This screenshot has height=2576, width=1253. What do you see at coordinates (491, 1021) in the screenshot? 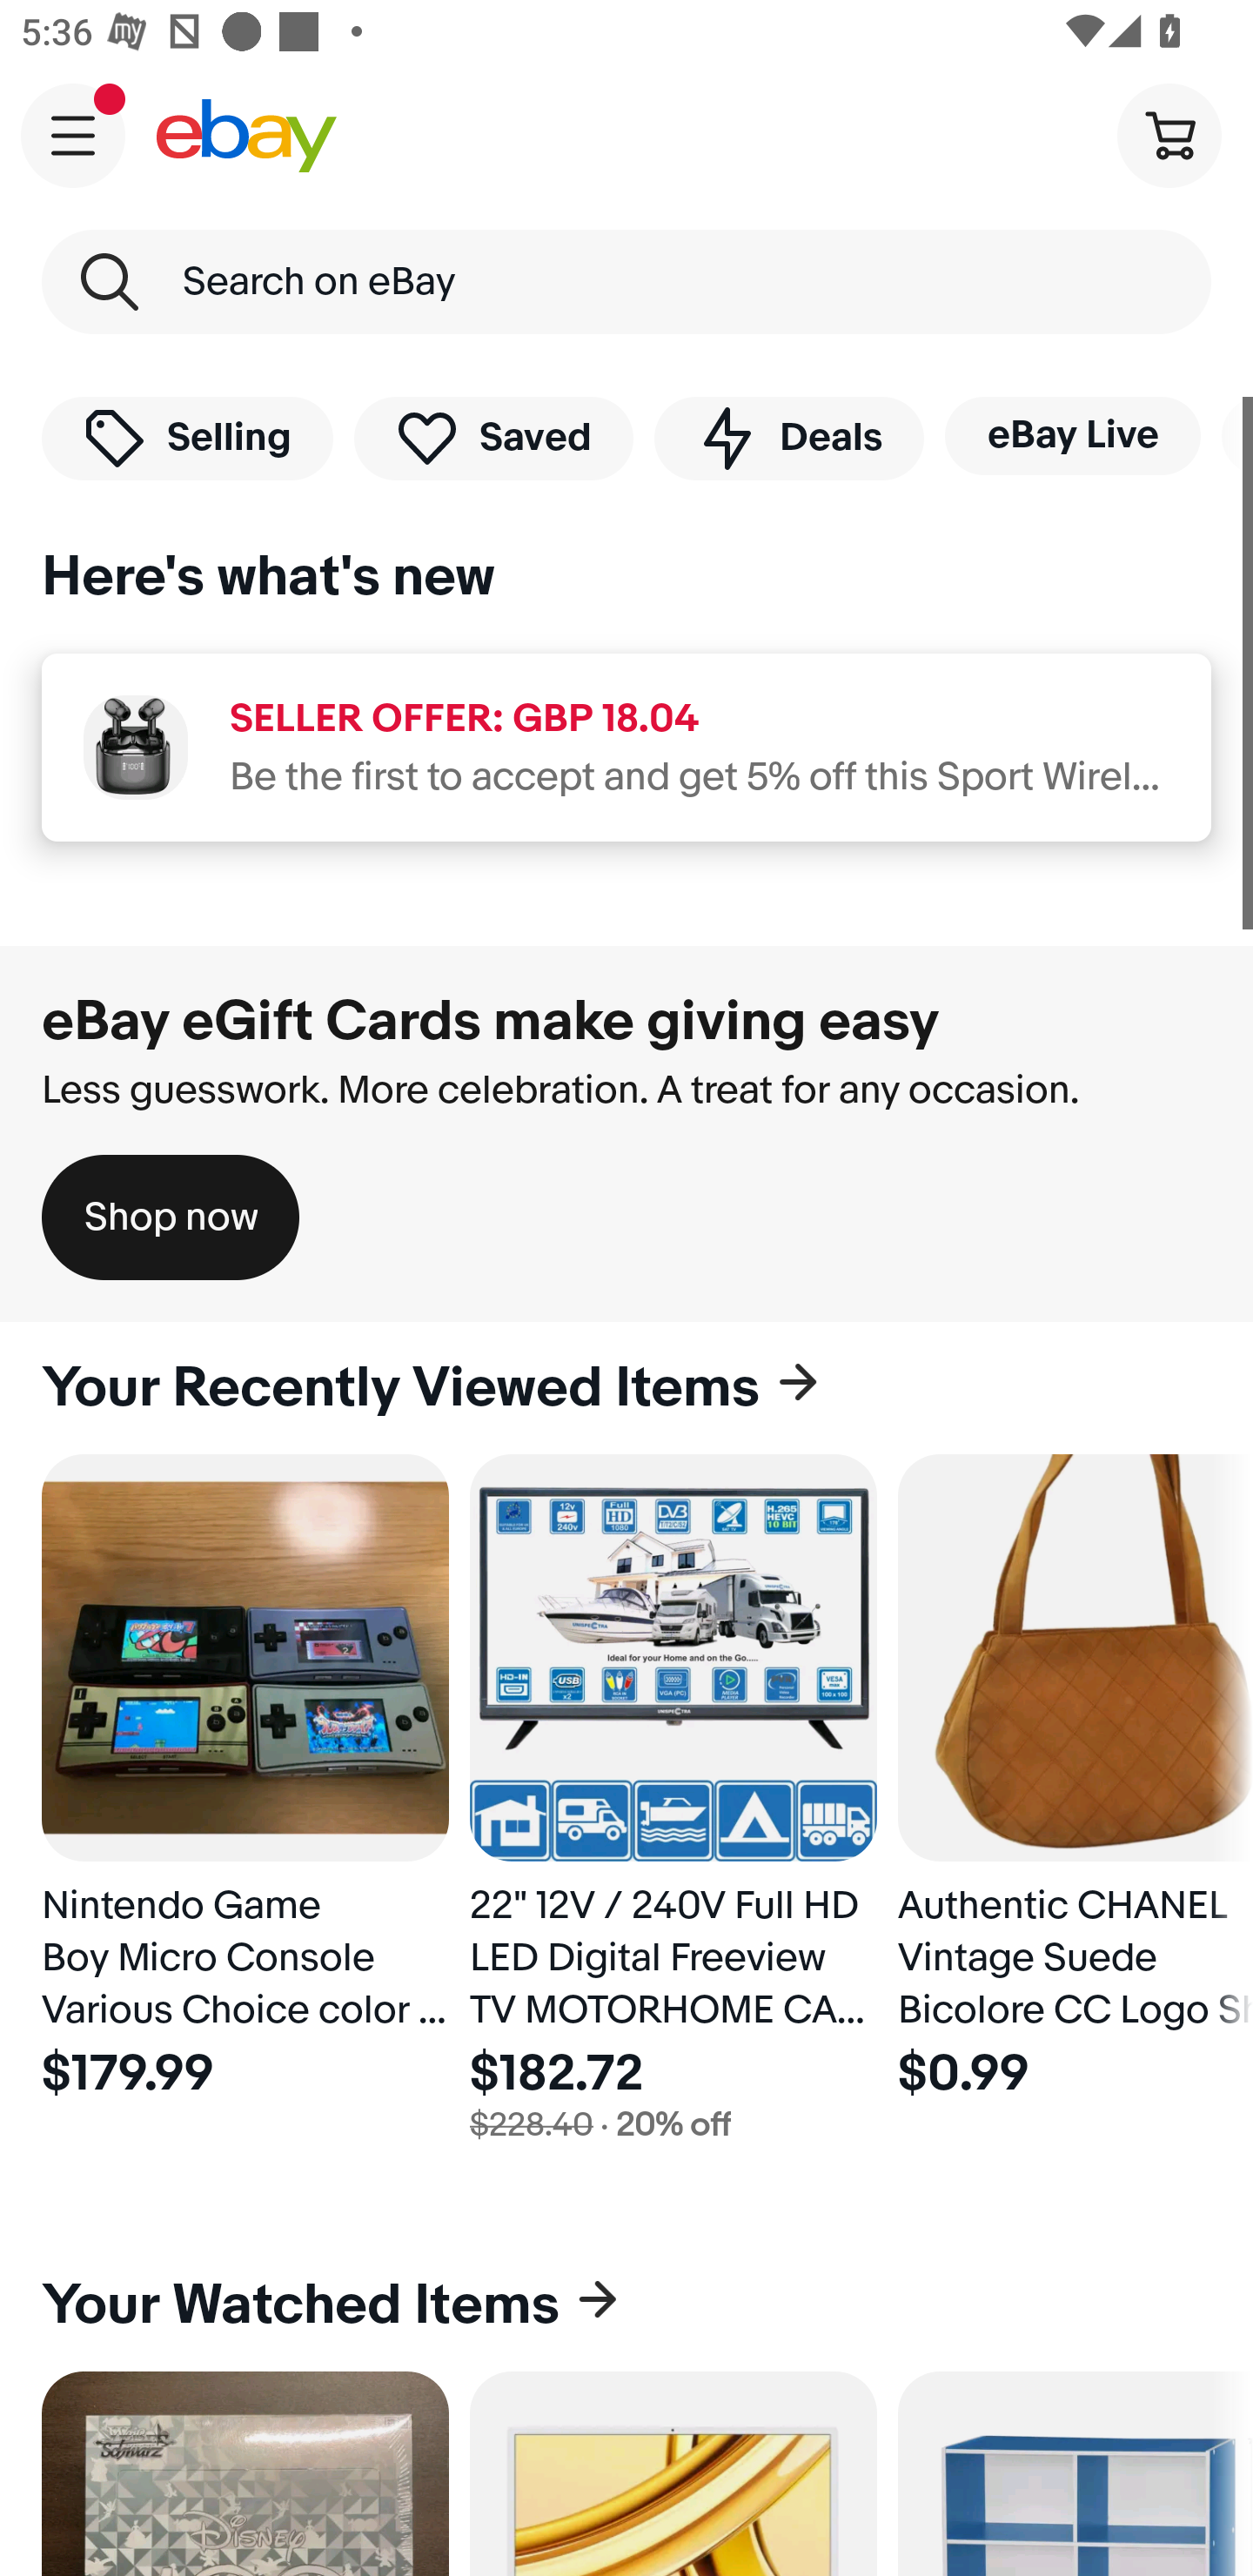
I see `eBay eGift Cards make giving easy` at bounding box center [491, 1021].